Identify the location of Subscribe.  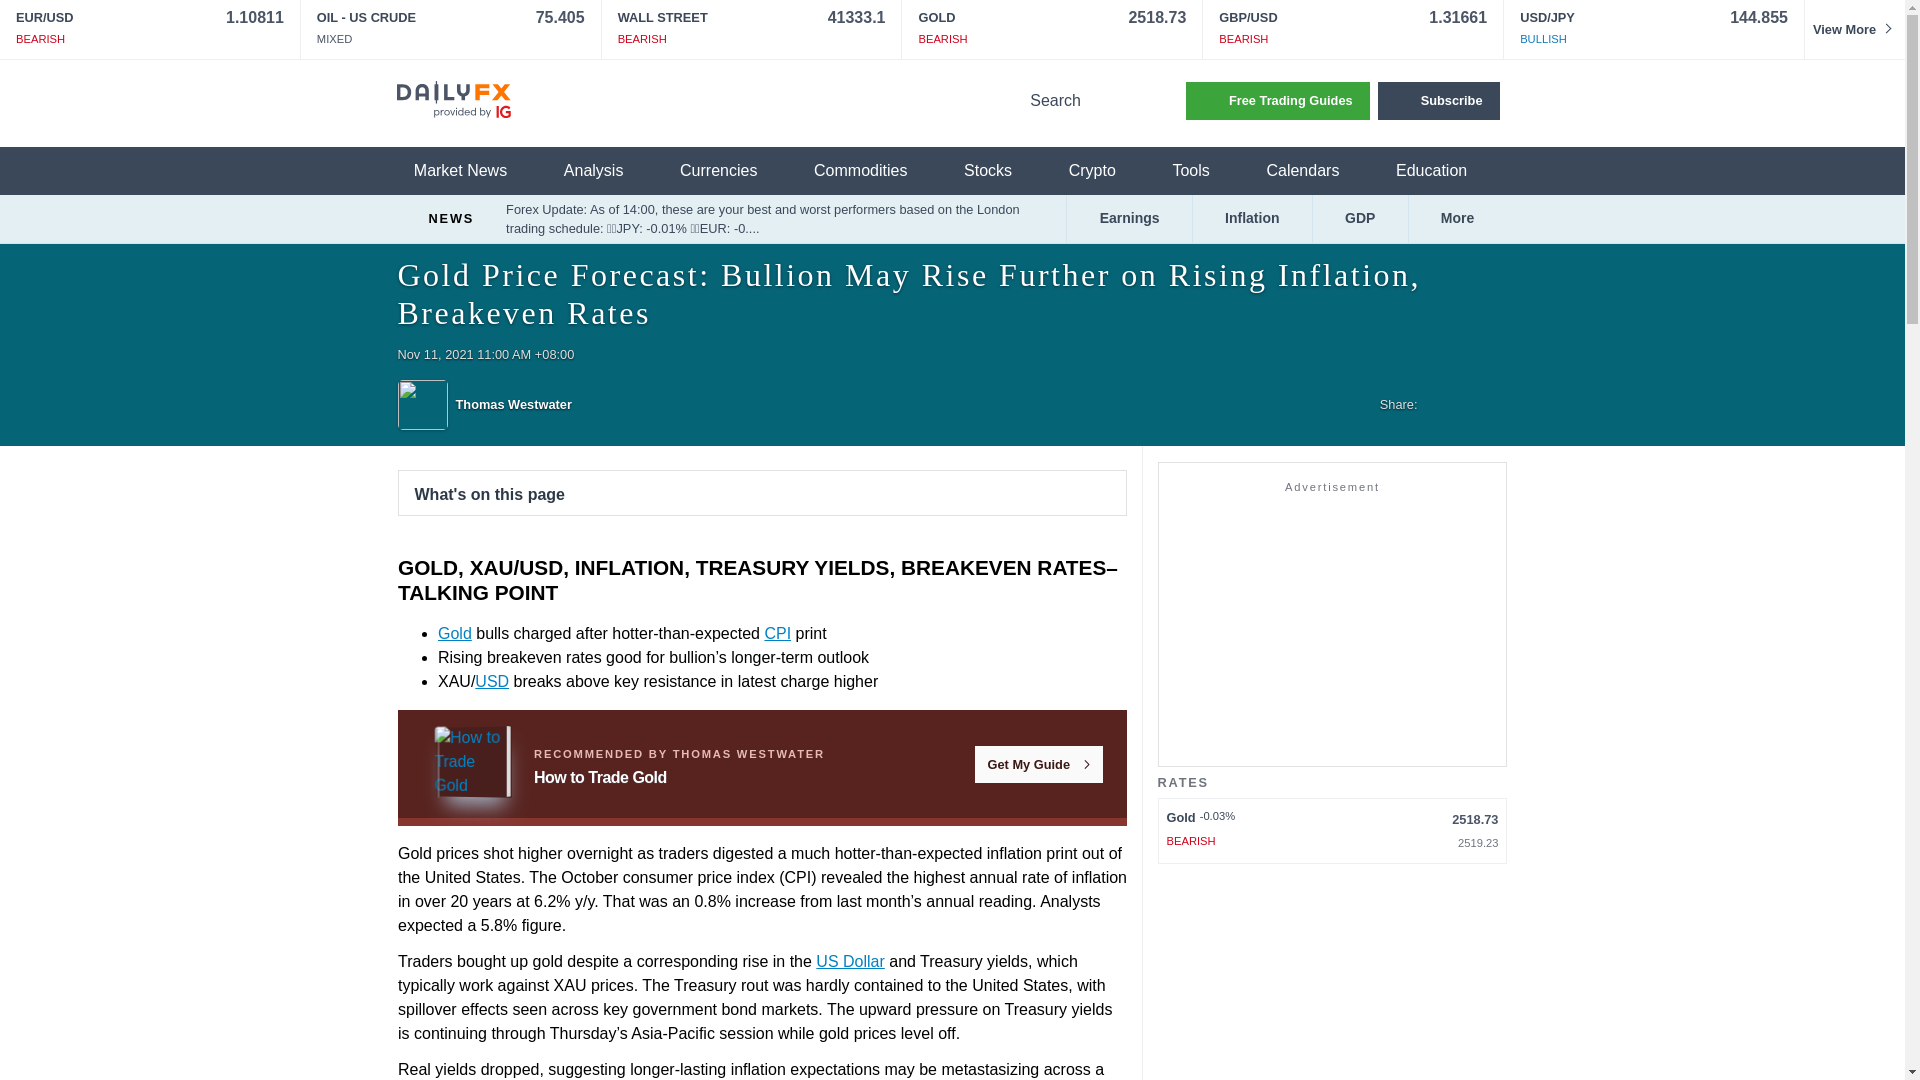
(1438, 100).